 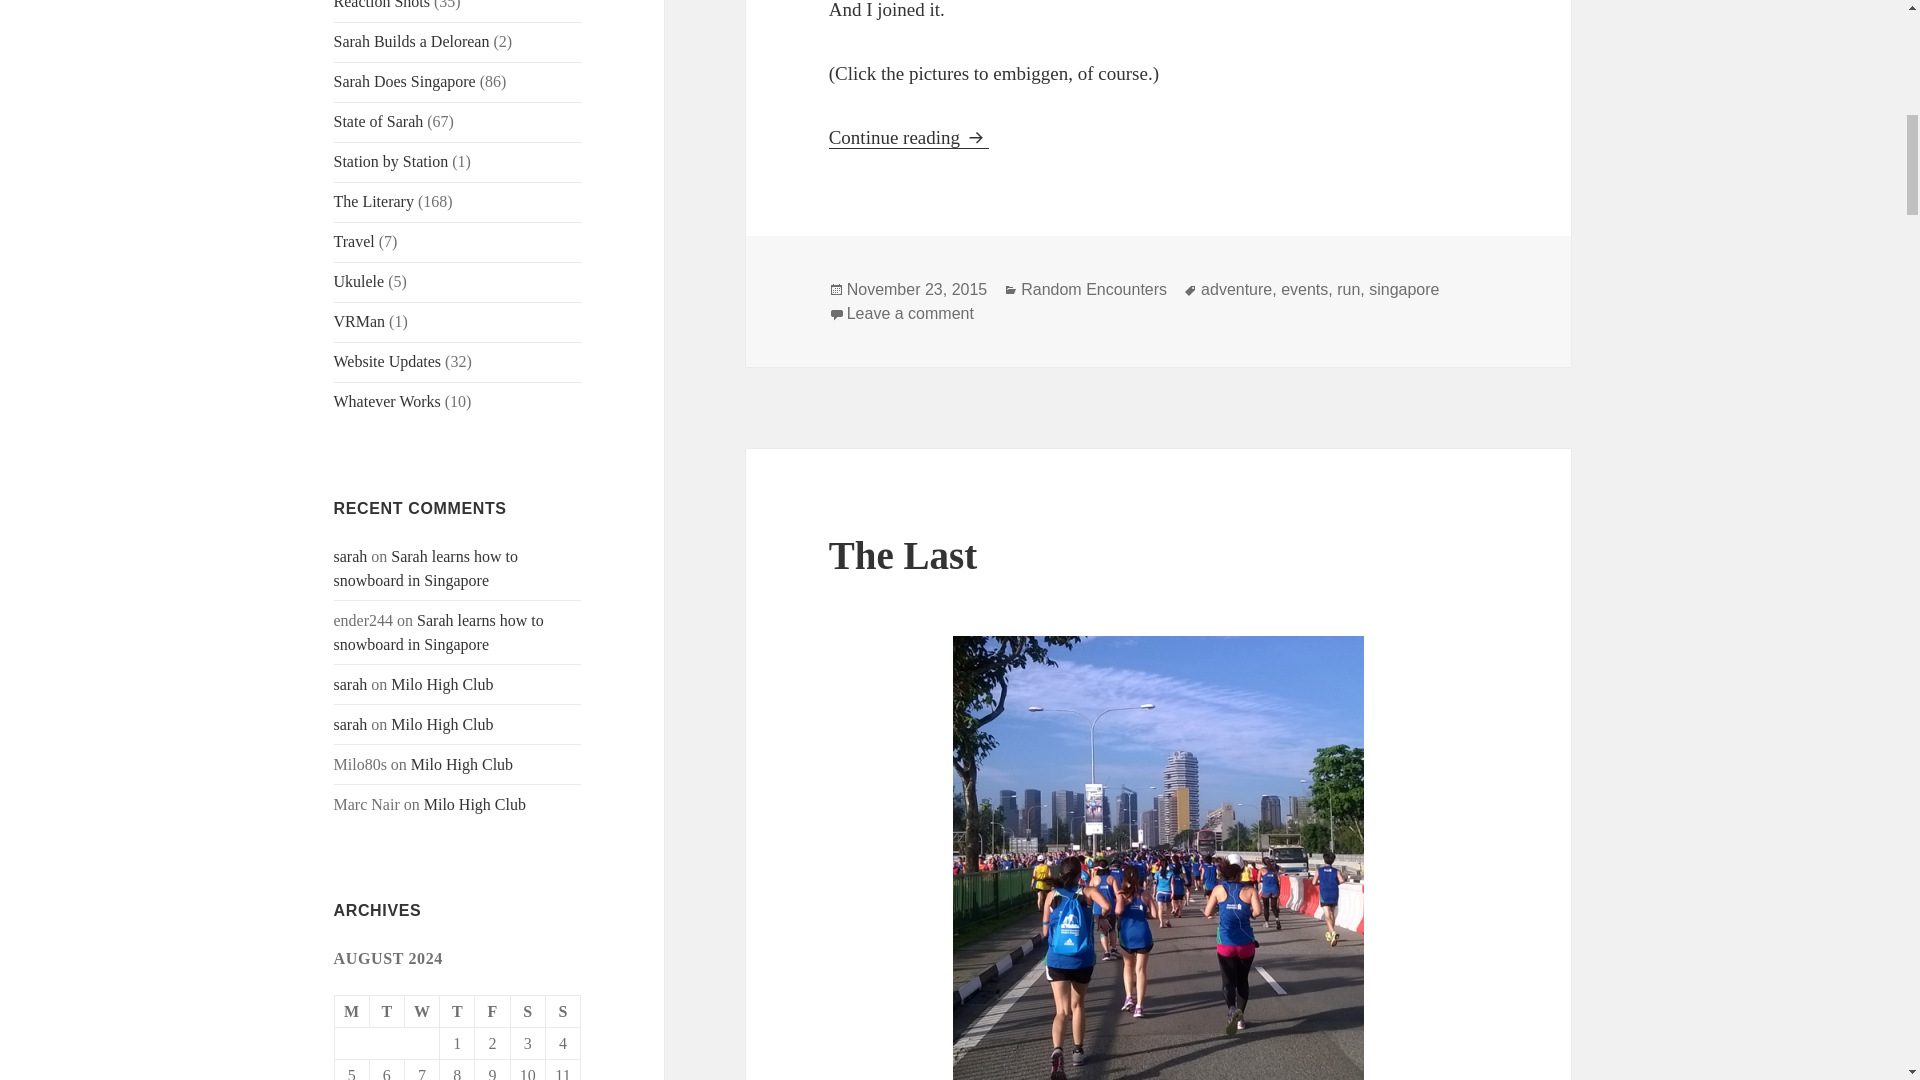 What do you see at coordinates (908, 138) in the screenshot?
I see `Thursday` at bounding box center [908, 138].